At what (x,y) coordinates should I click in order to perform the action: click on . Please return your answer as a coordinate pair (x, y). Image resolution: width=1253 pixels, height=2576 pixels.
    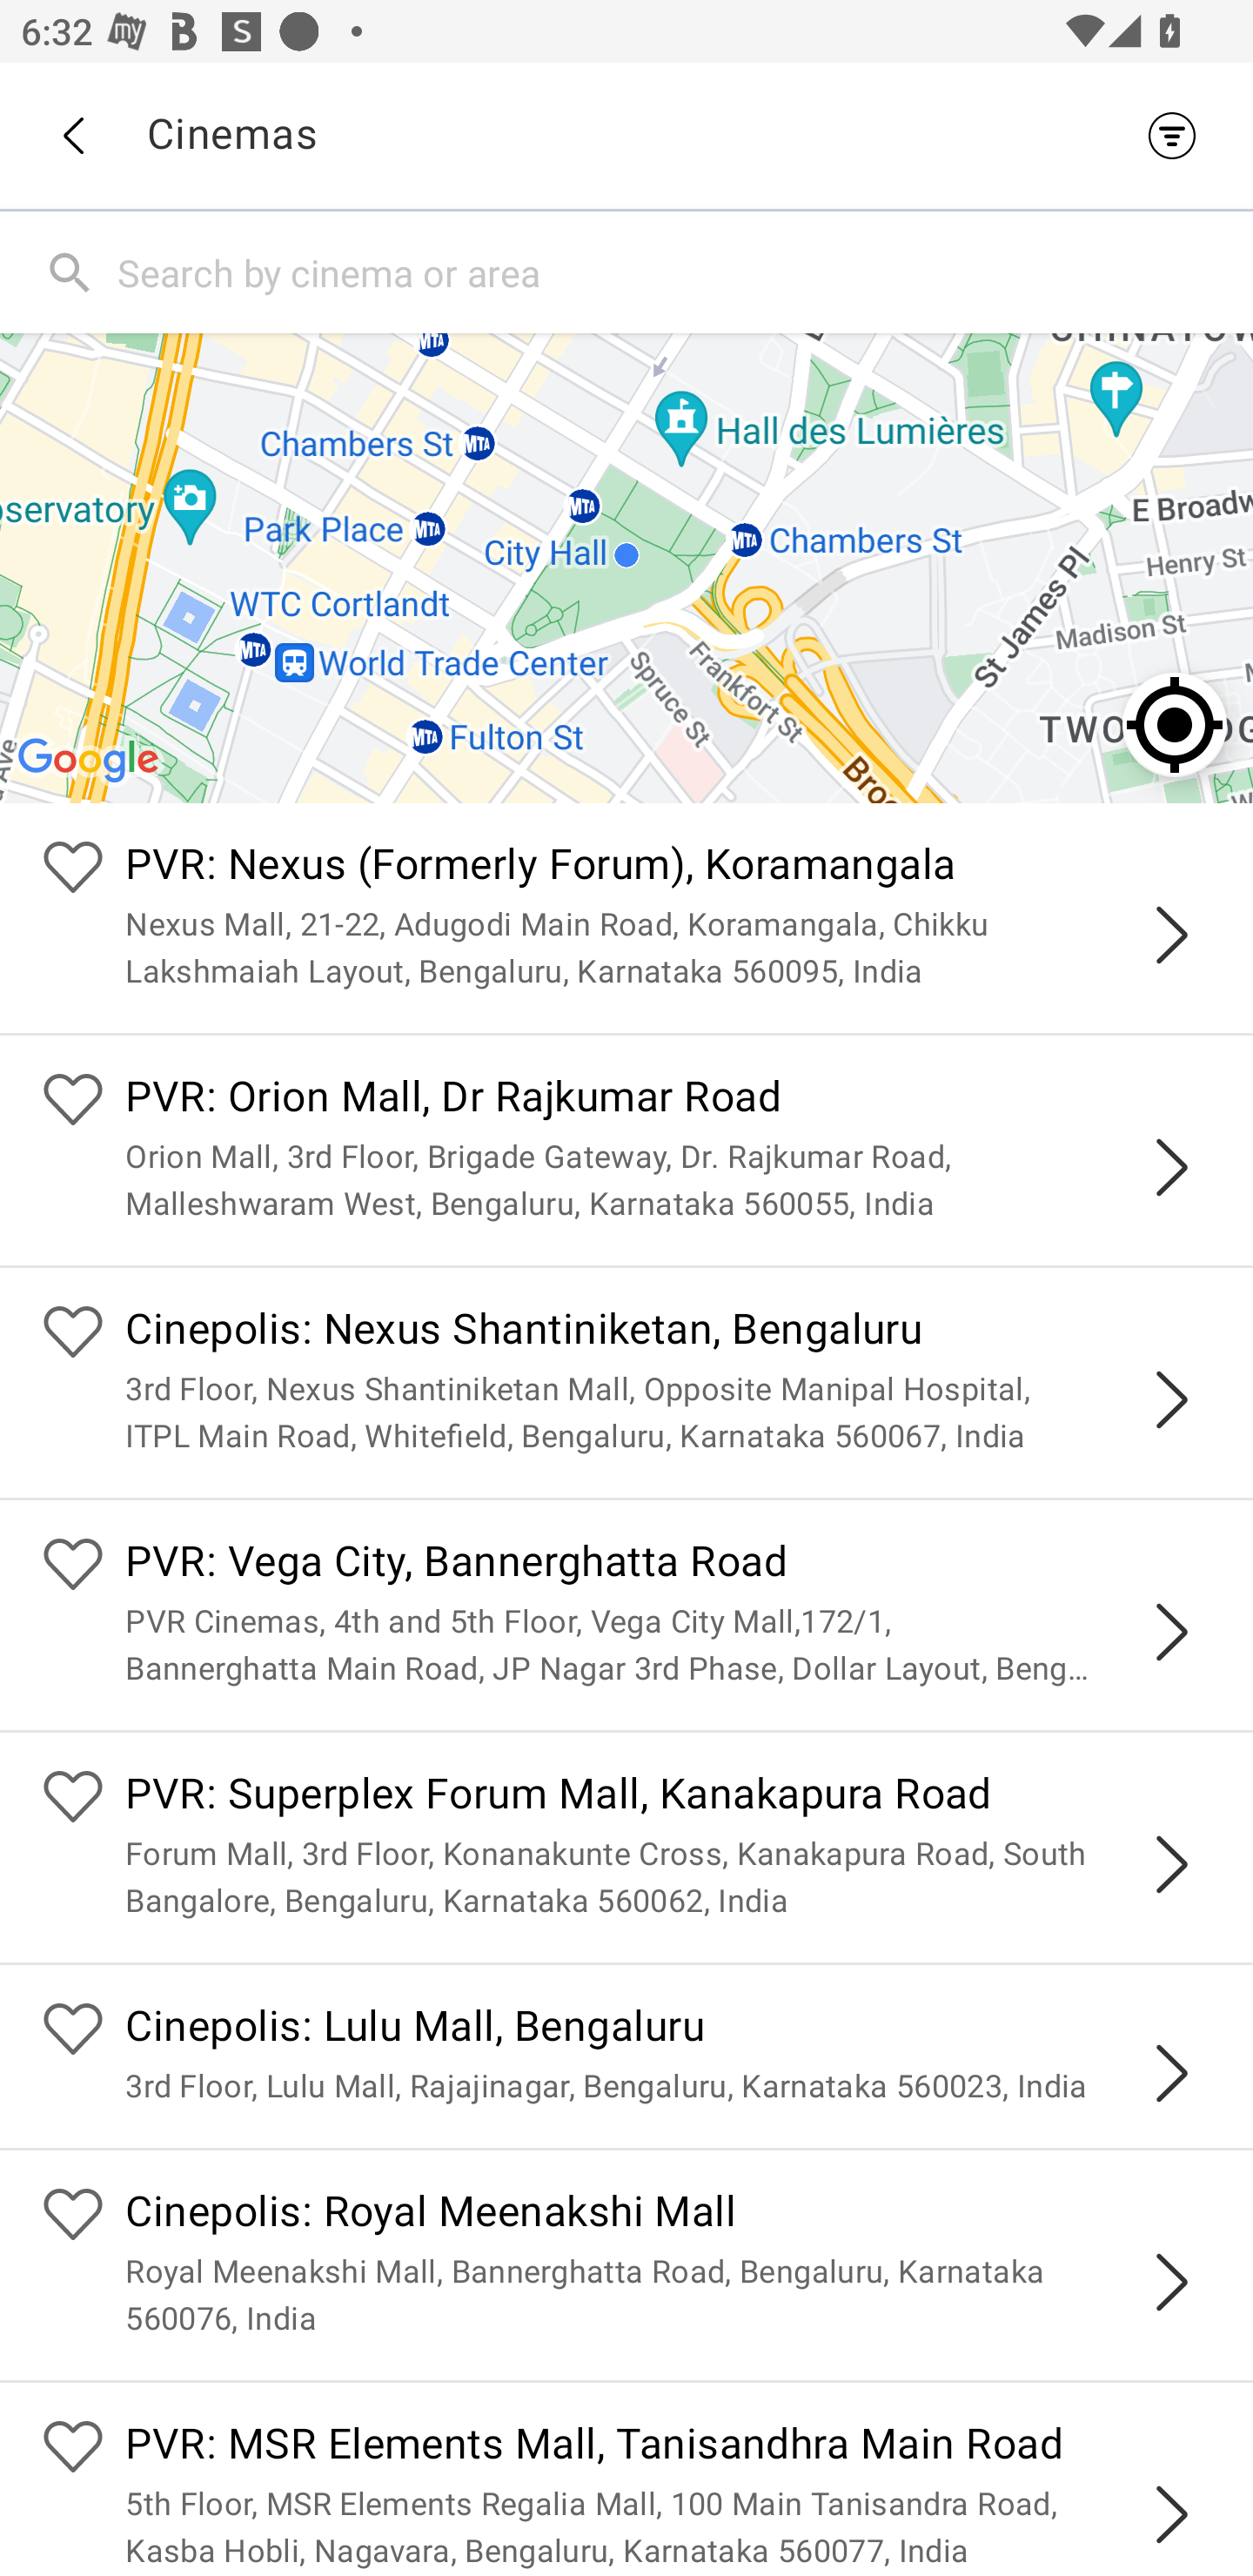
    Looking at the image, I should click on (1171, 1399).